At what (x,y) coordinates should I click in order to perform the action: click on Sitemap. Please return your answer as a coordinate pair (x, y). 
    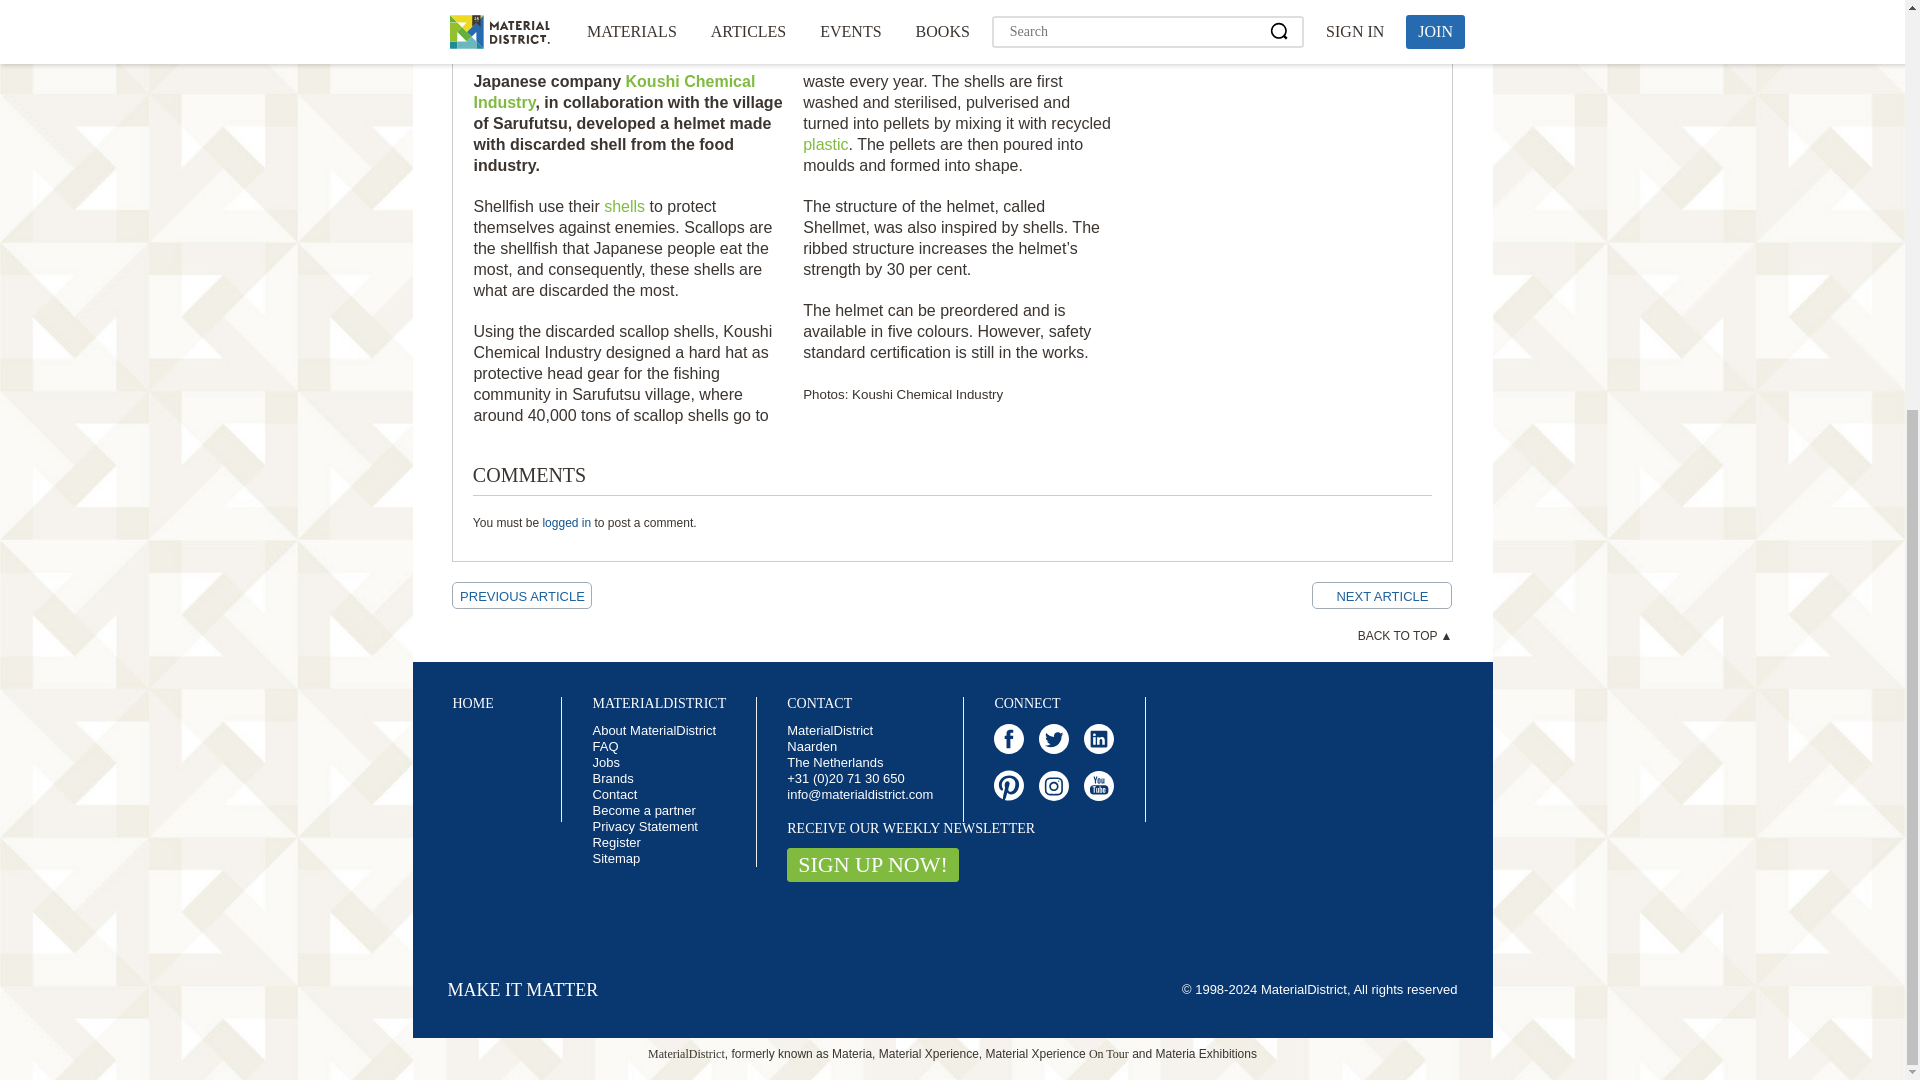
    Looking at the image, I should click on (615, 858).